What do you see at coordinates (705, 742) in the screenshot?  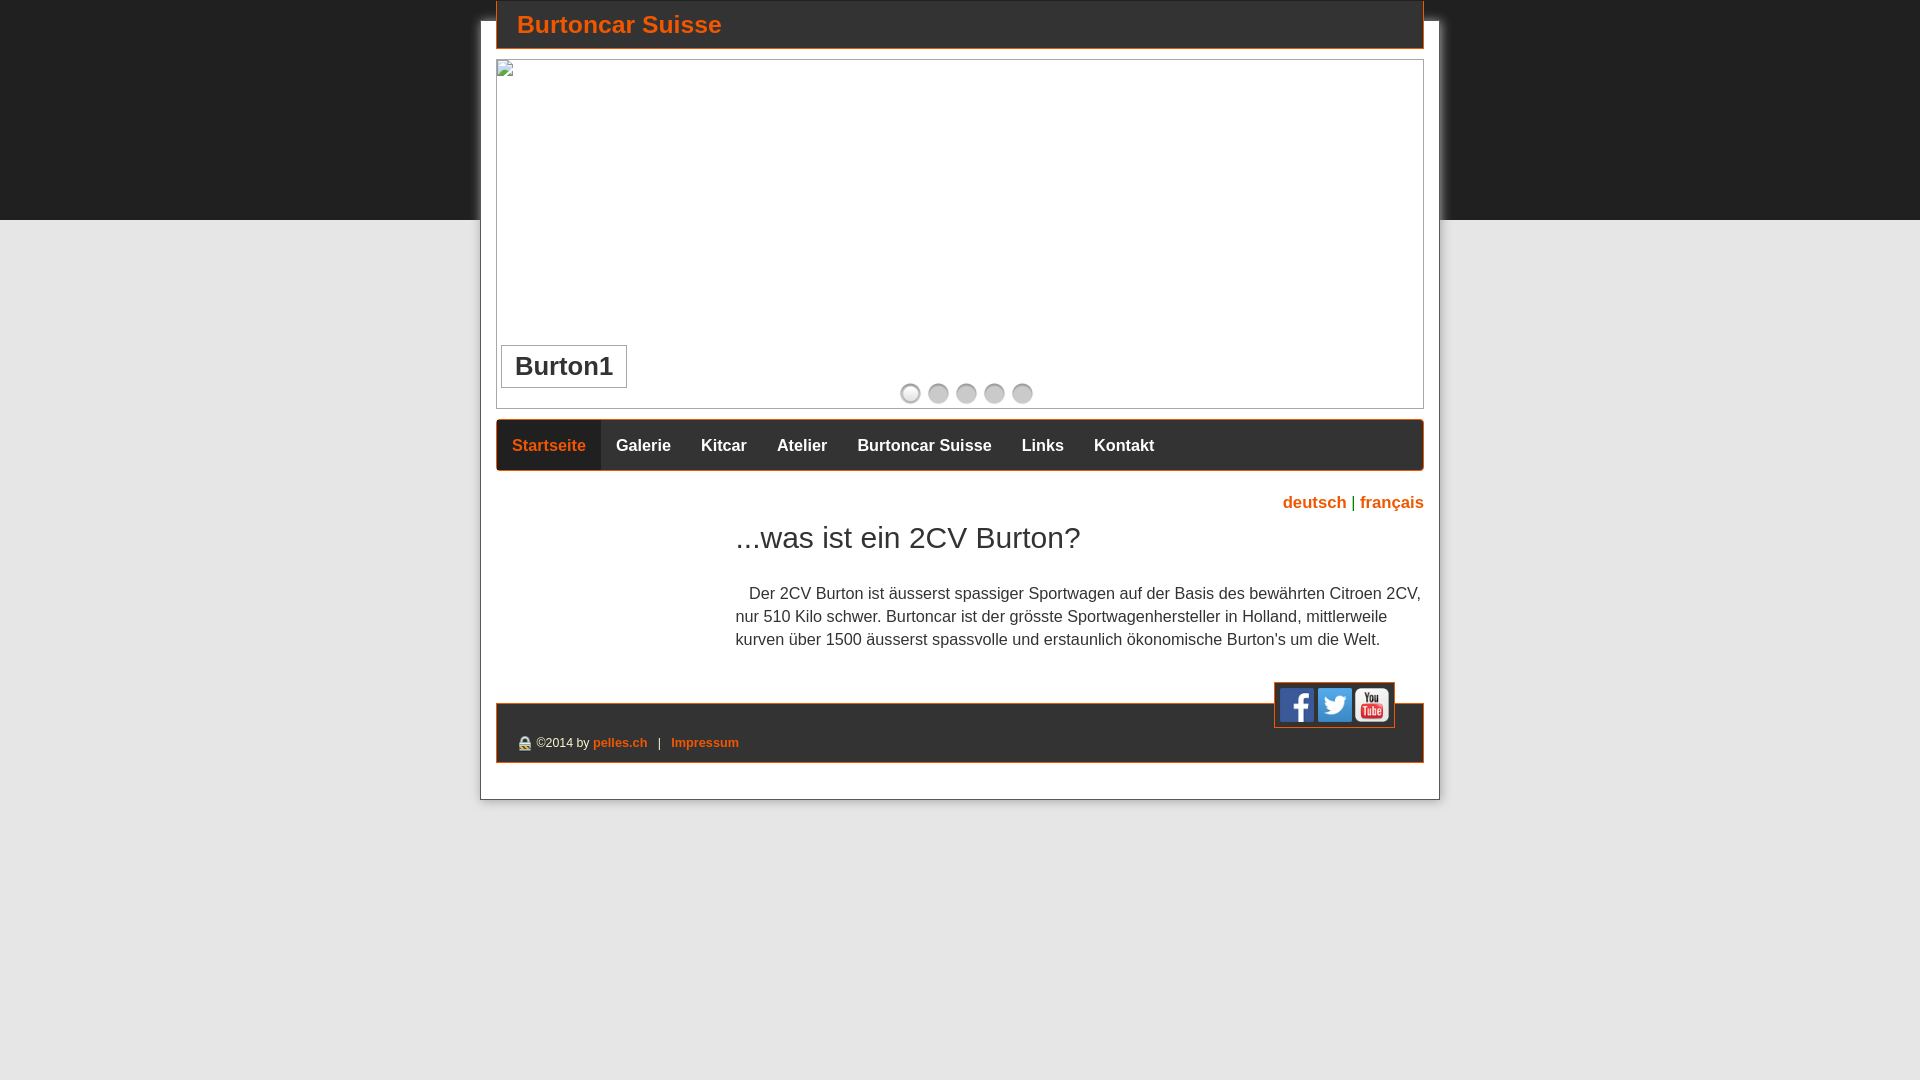 I see `Impressum` at bounding box center [705, 742].